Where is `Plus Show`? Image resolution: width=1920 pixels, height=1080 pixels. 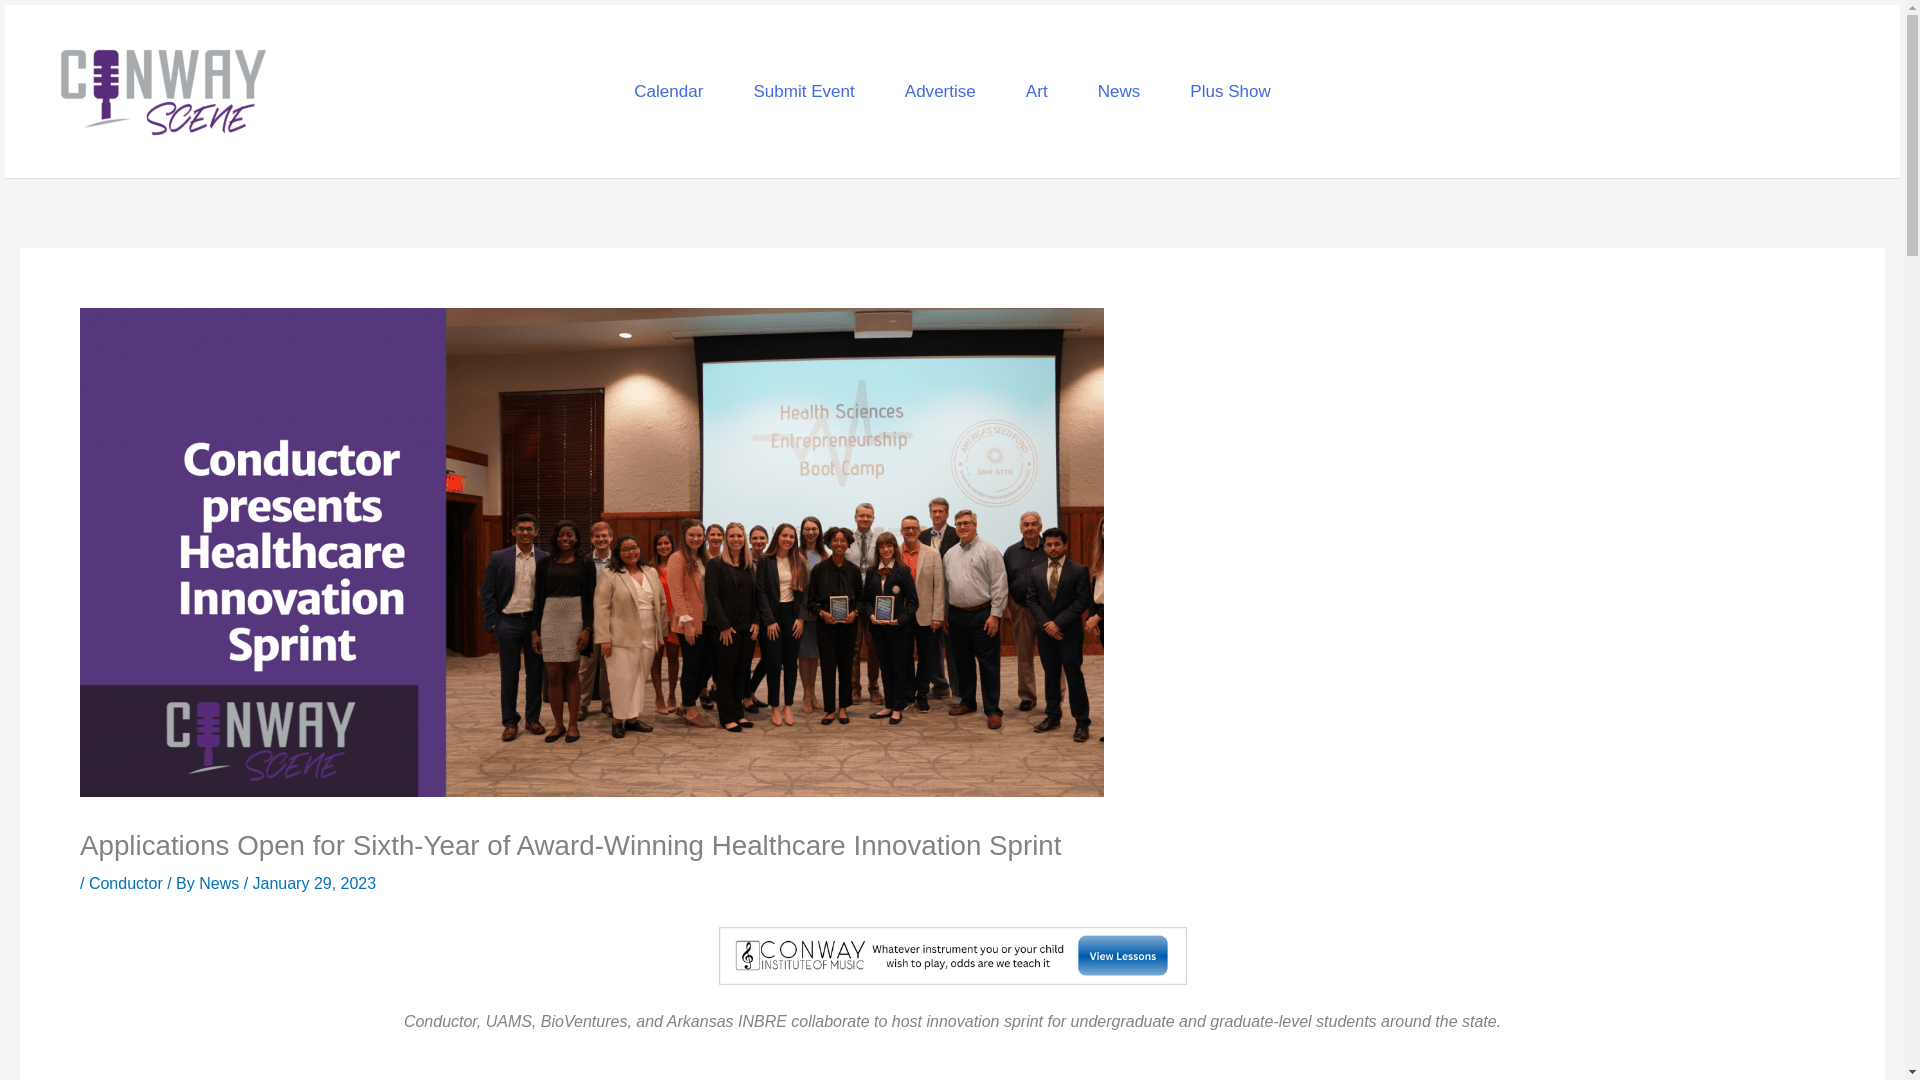 Plus Show is located at coordinates (1230, 90).